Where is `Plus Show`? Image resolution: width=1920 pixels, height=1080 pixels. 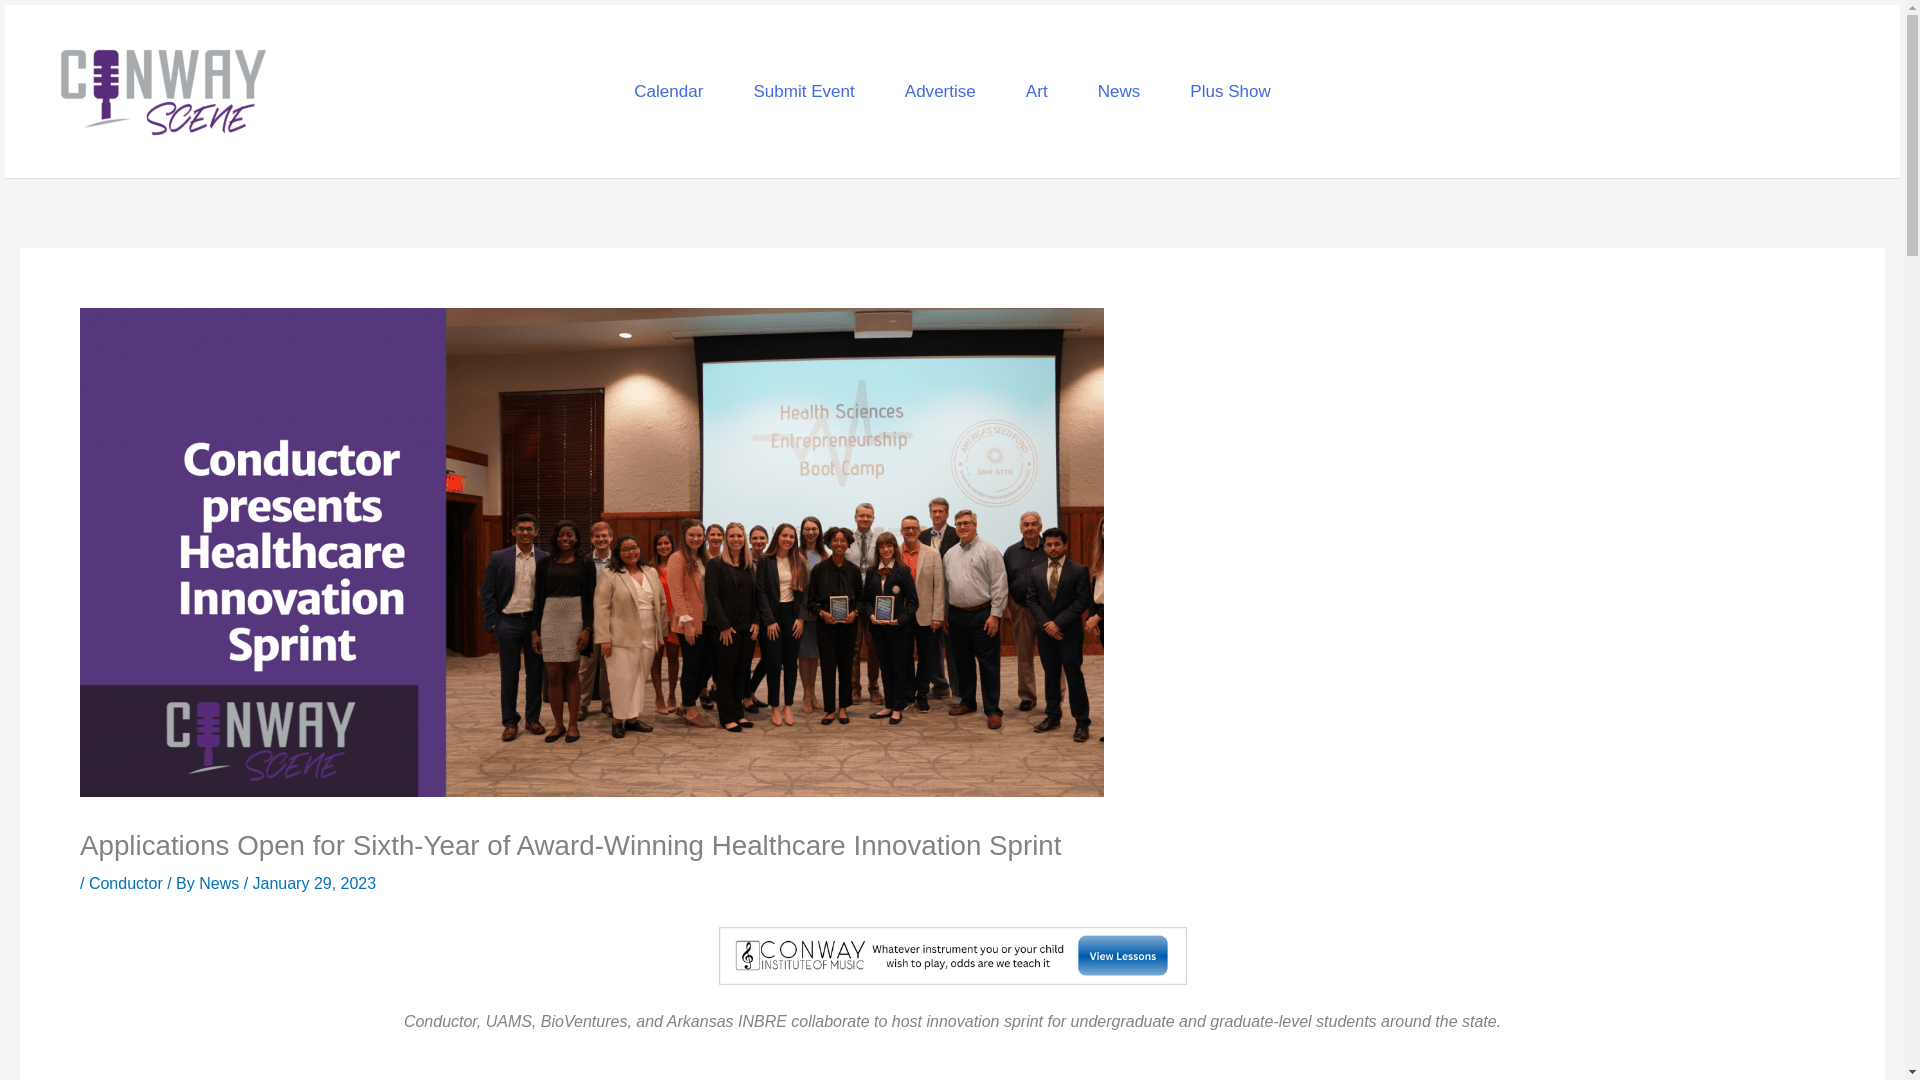 Plus Show is located at coordinates (1230, 90).